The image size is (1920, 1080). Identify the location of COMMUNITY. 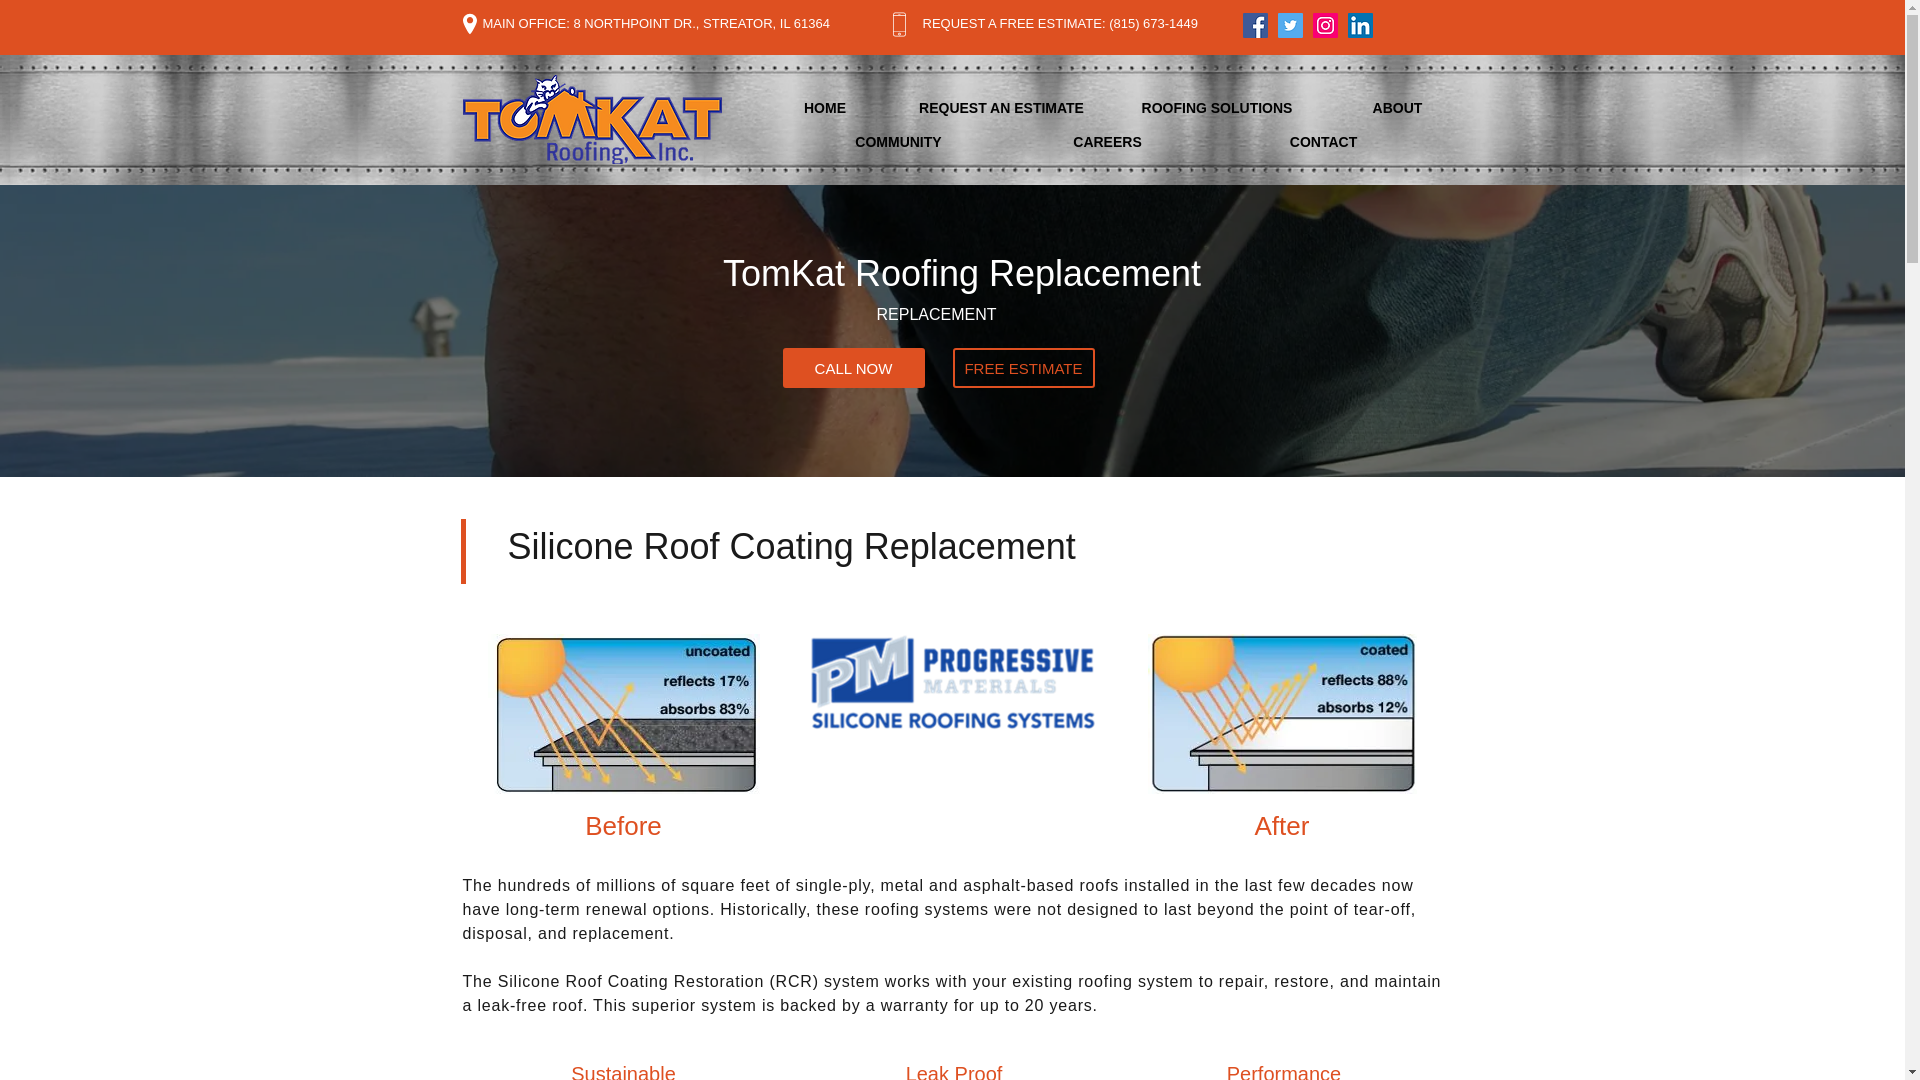
(899, 142).